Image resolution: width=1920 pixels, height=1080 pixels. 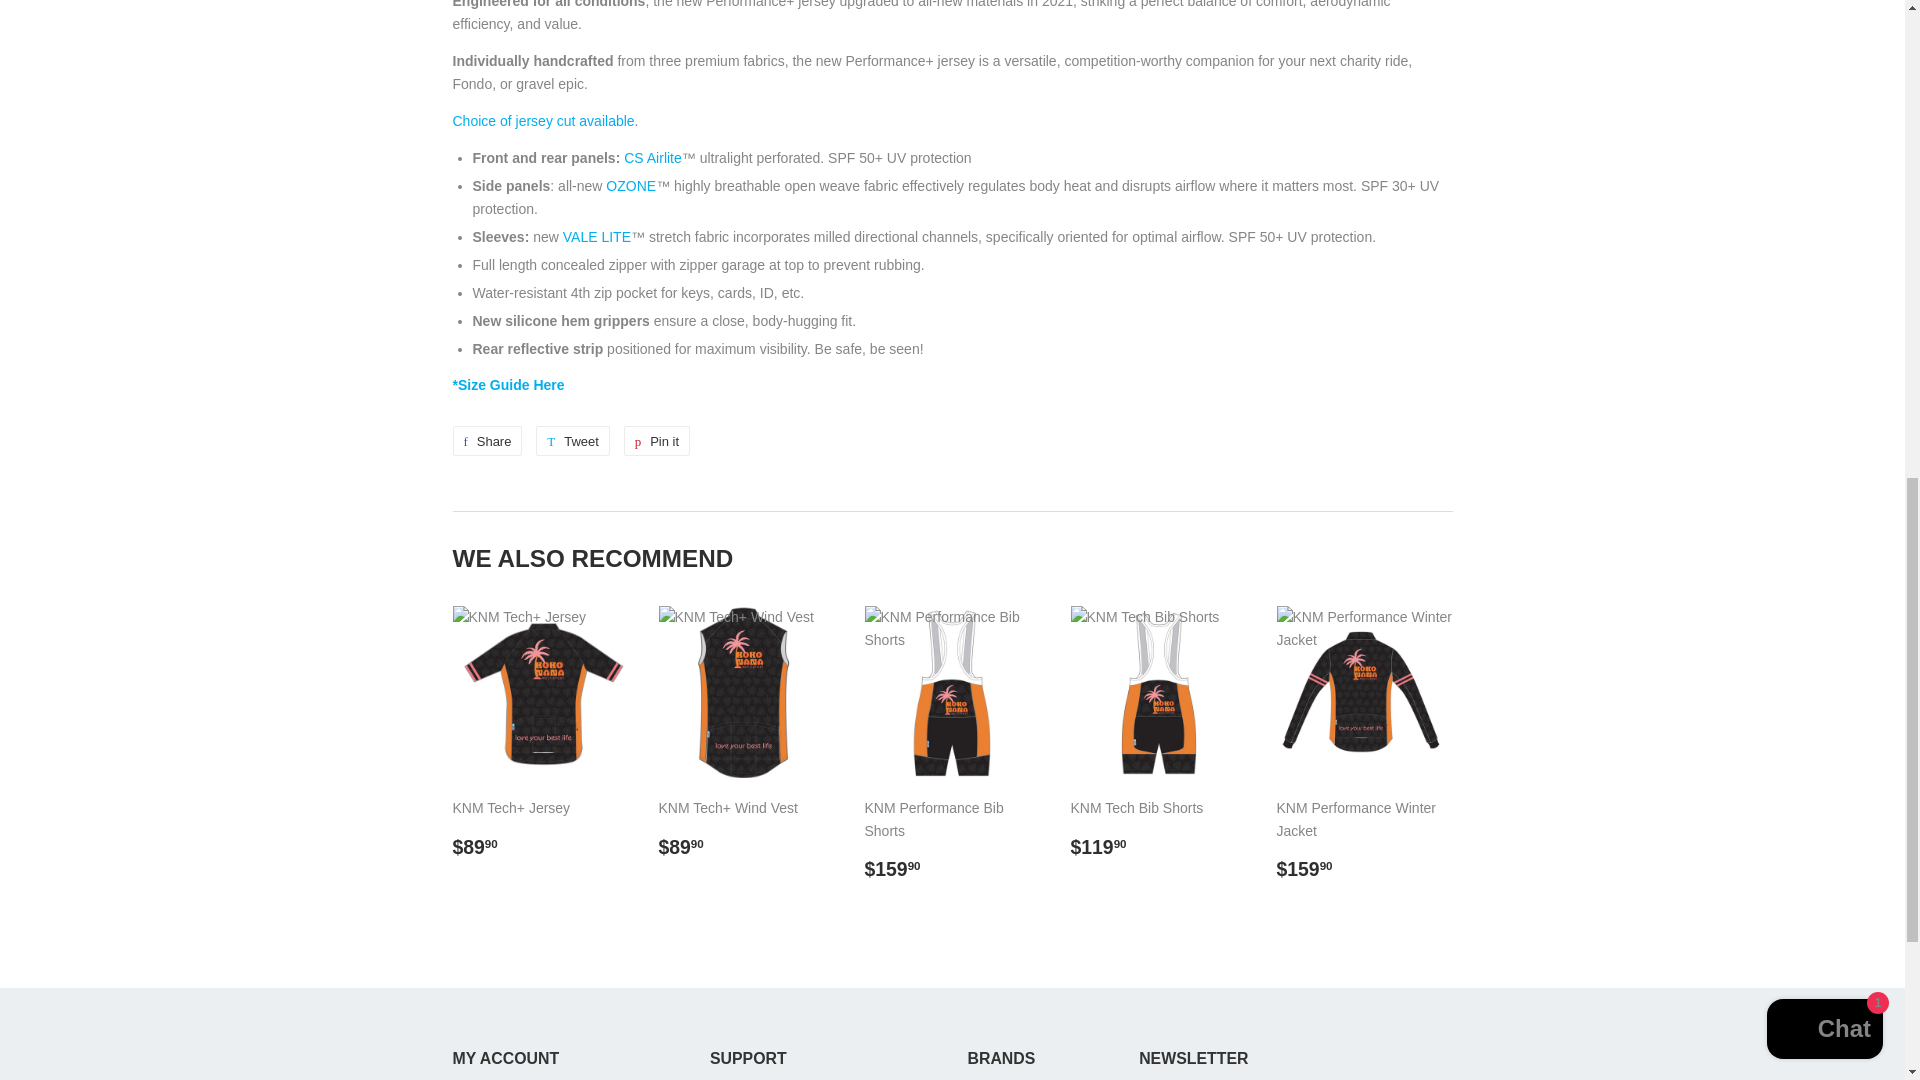 What do you see at coordinates (542, 120) in the screenshot?
I see `Share on Facebook` at bounding box center [542, 120].